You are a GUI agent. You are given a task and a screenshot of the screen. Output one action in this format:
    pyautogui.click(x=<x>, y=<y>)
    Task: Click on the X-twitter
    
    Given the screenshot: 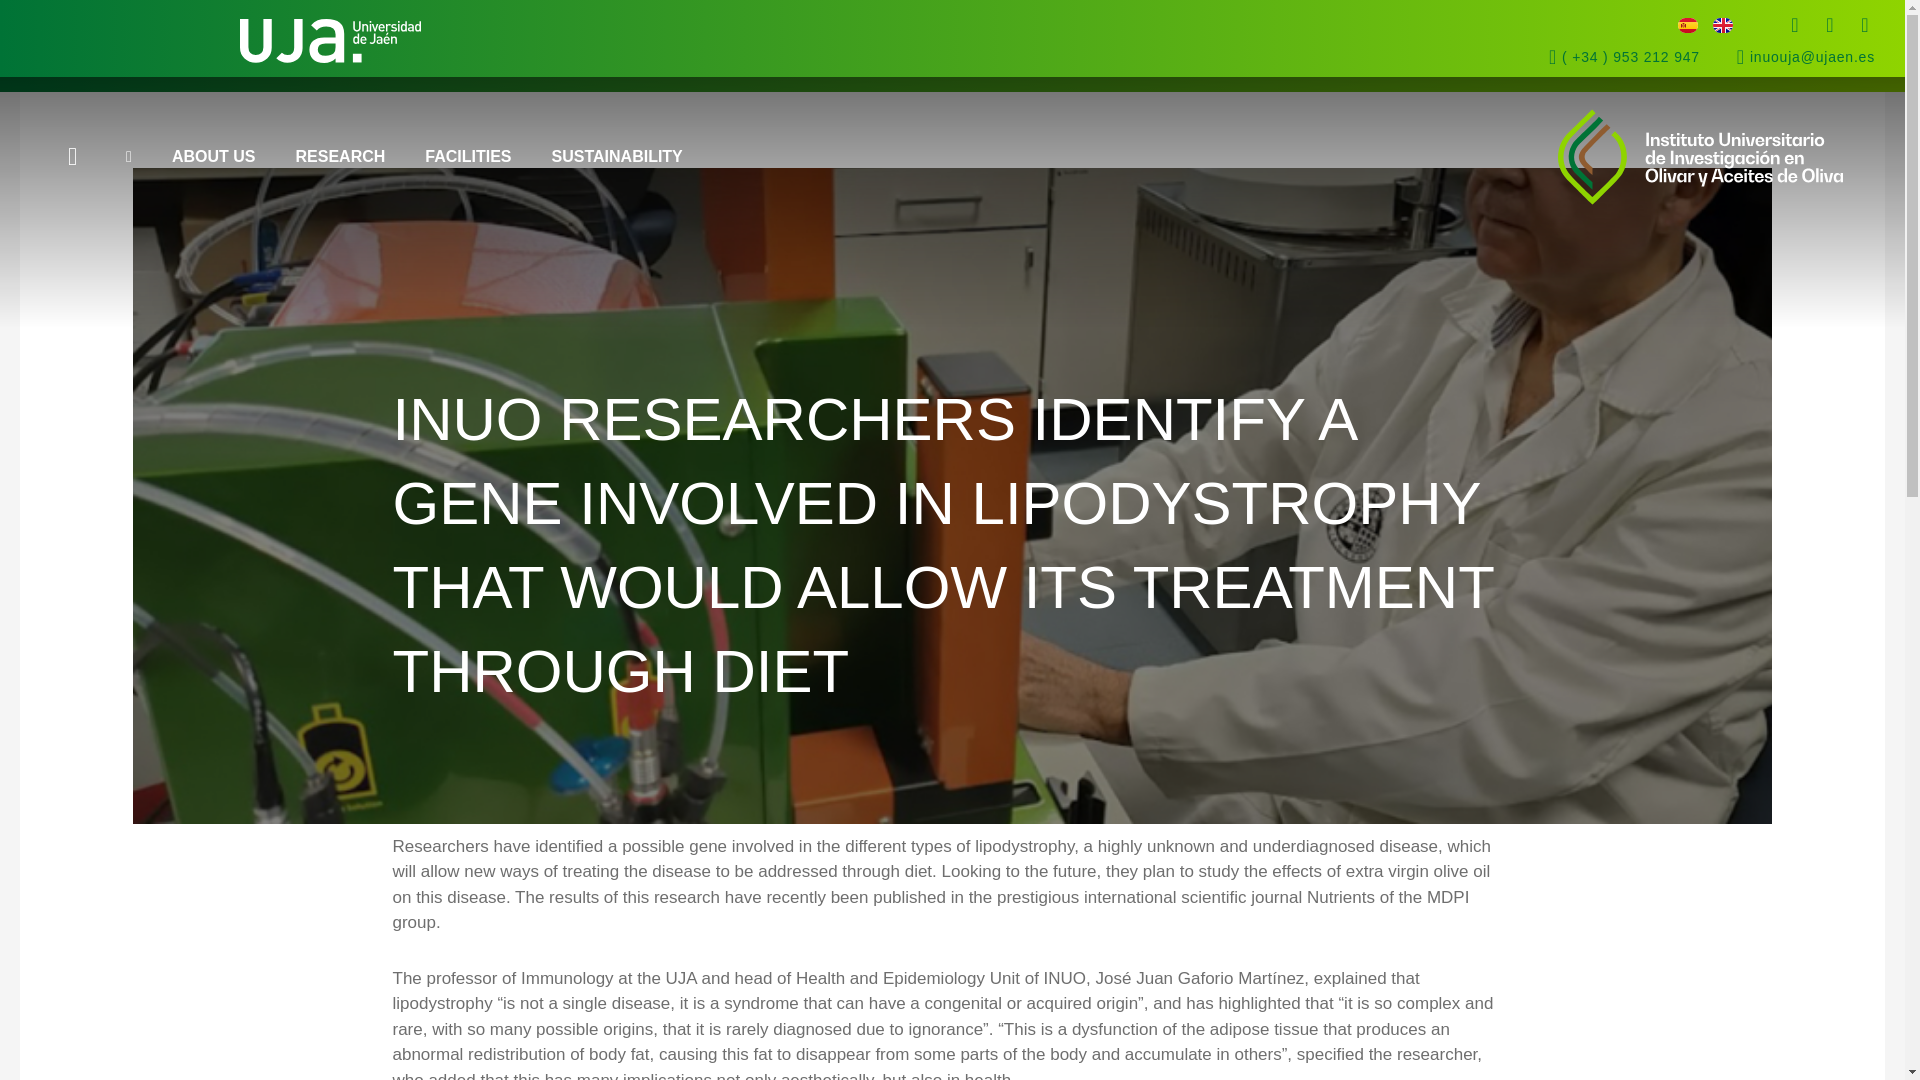 What is the action you would take?
    pyautogui.click(x=1830, y=24)
    